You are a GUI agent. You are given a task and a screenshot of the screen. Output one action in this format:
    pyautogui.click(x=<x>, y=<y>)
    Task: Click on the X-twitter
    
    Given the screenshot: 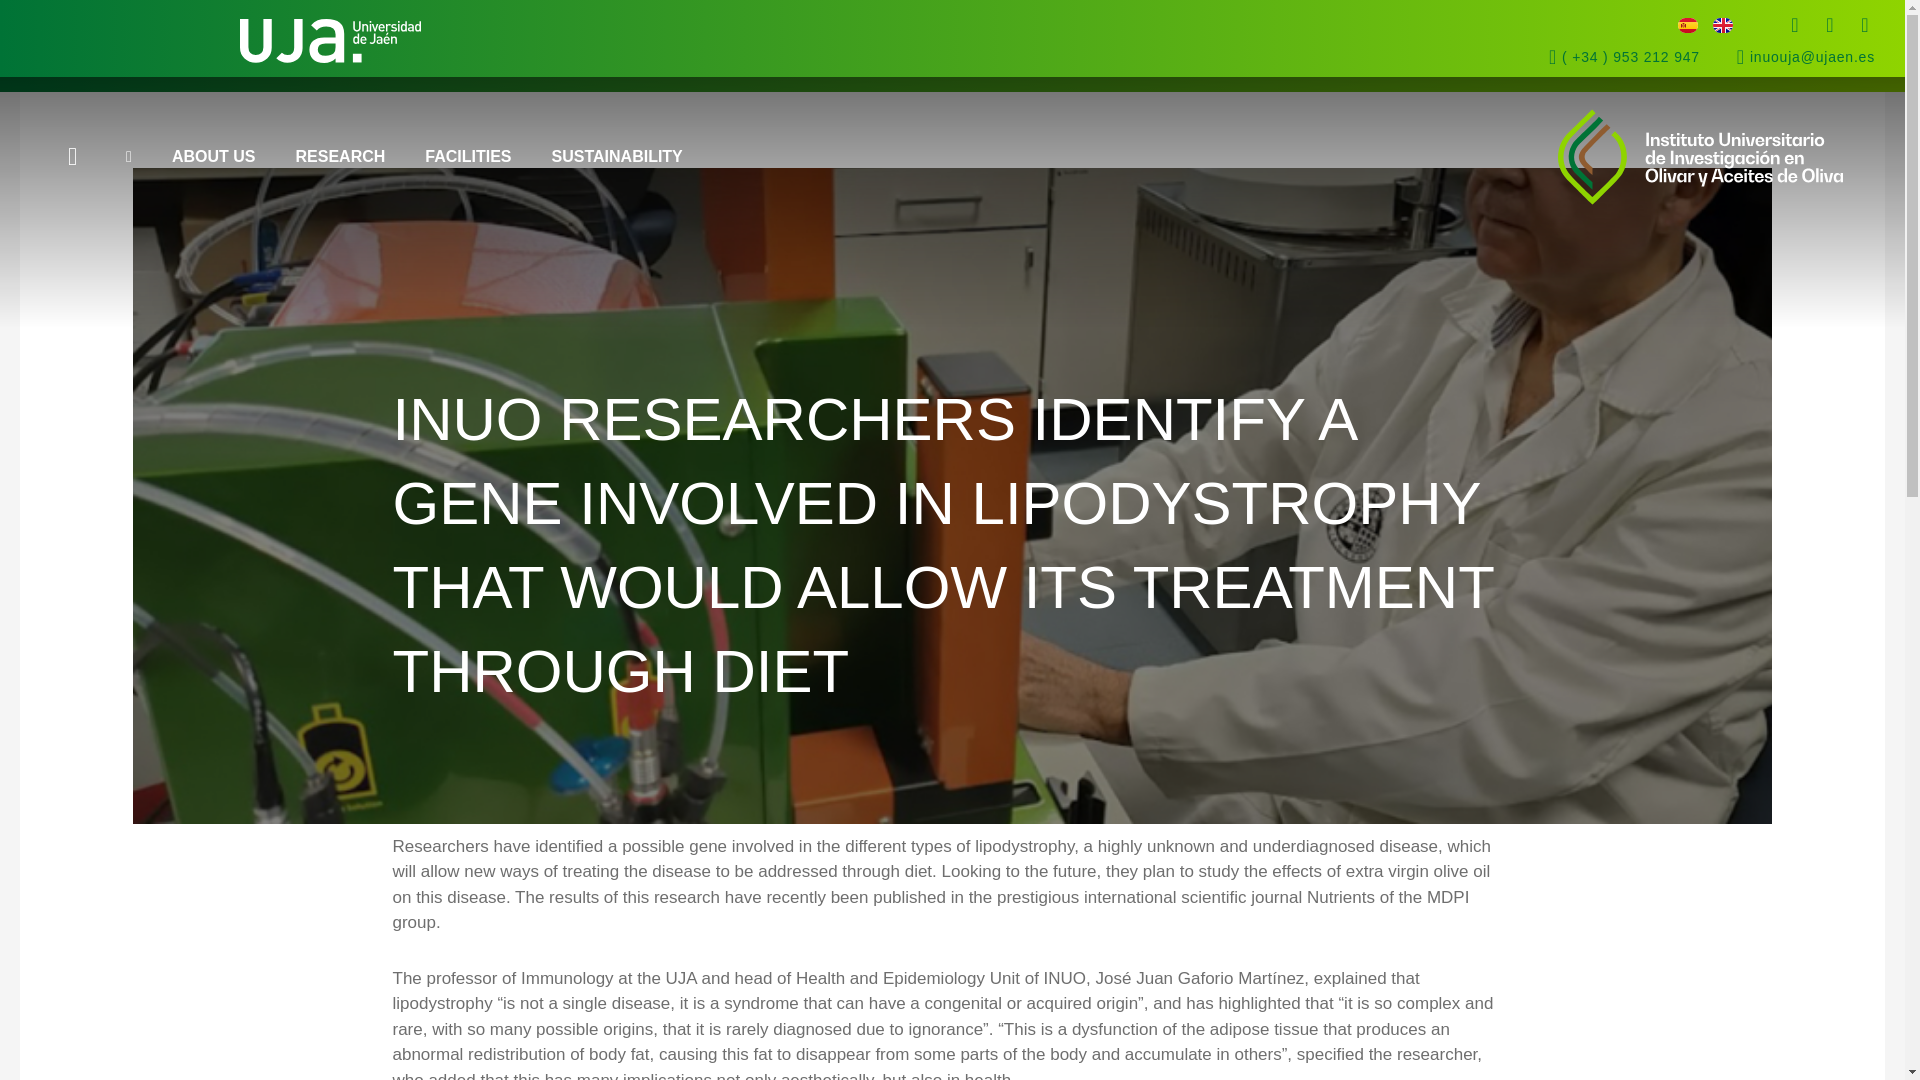 What is the action you would take?
    pyautogui.click(x=1830, y=24)
    